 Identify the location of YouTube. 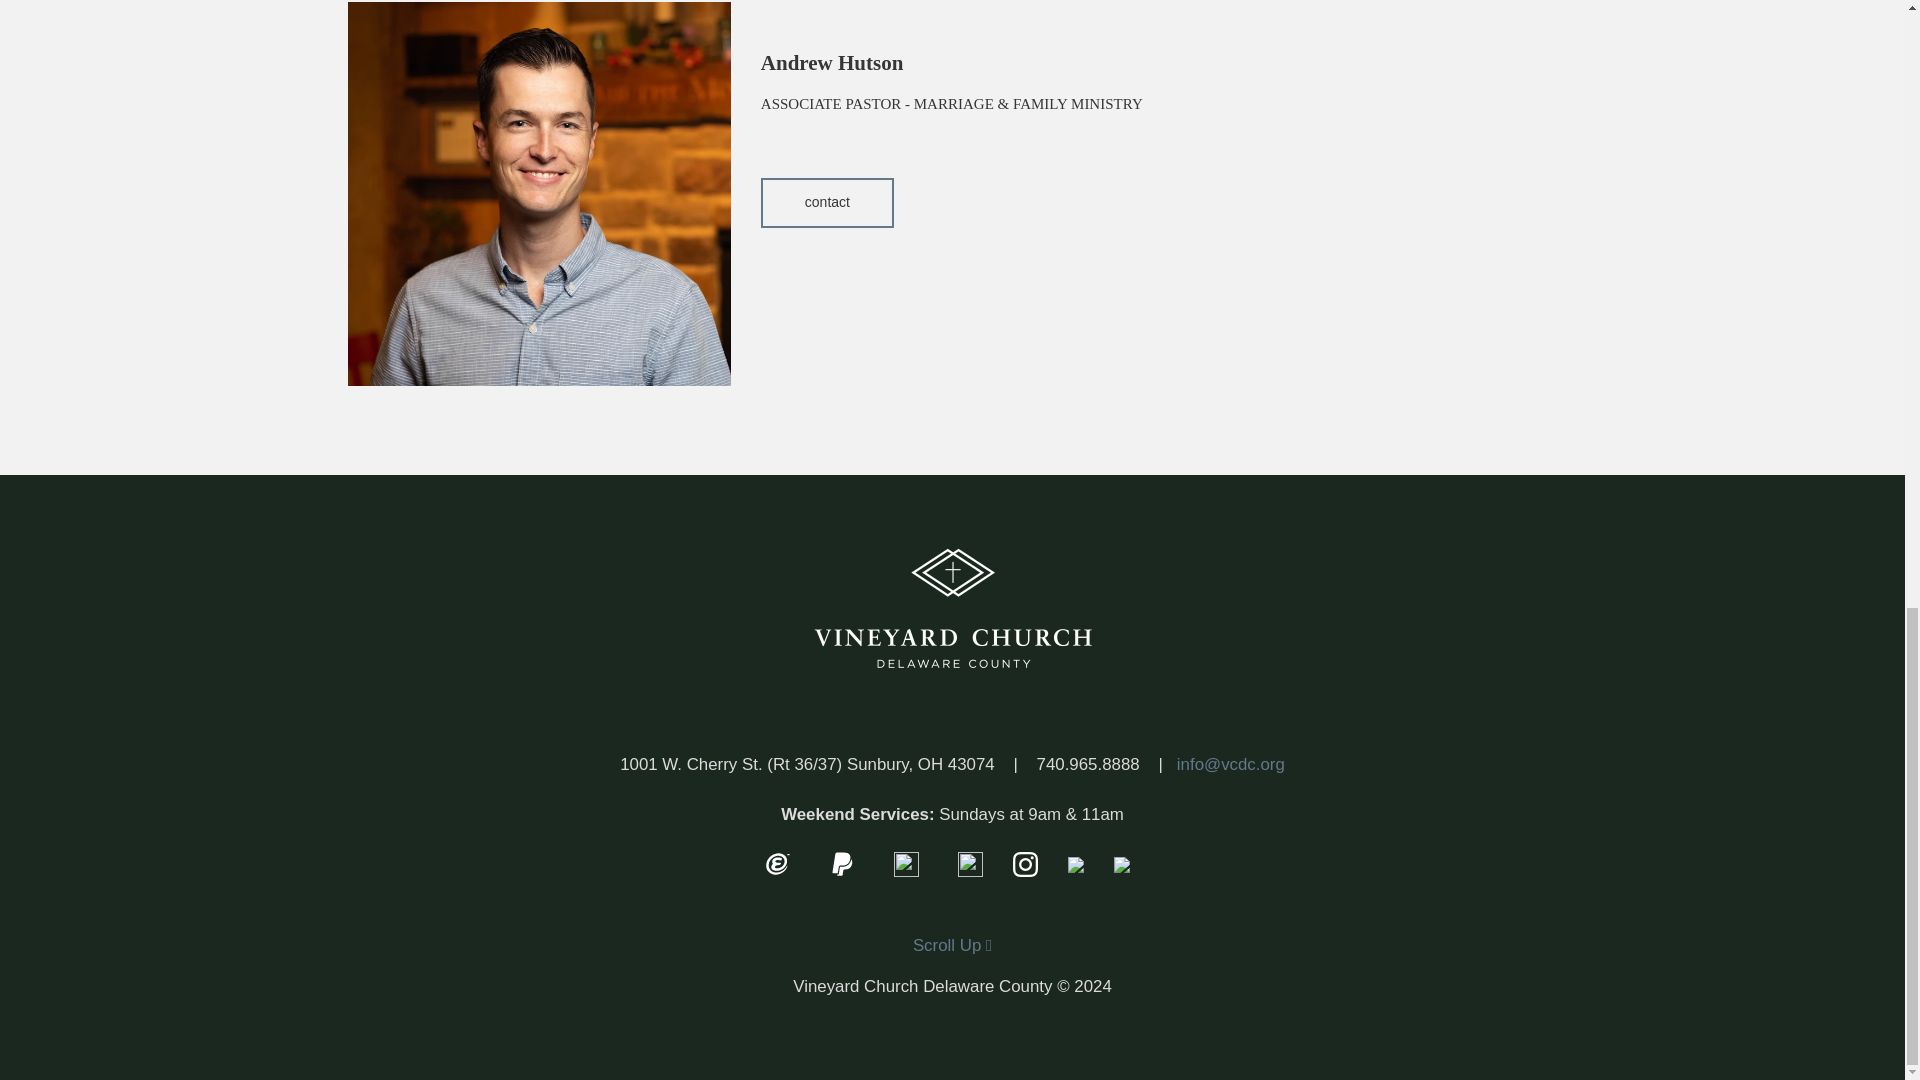
(1075, 863).